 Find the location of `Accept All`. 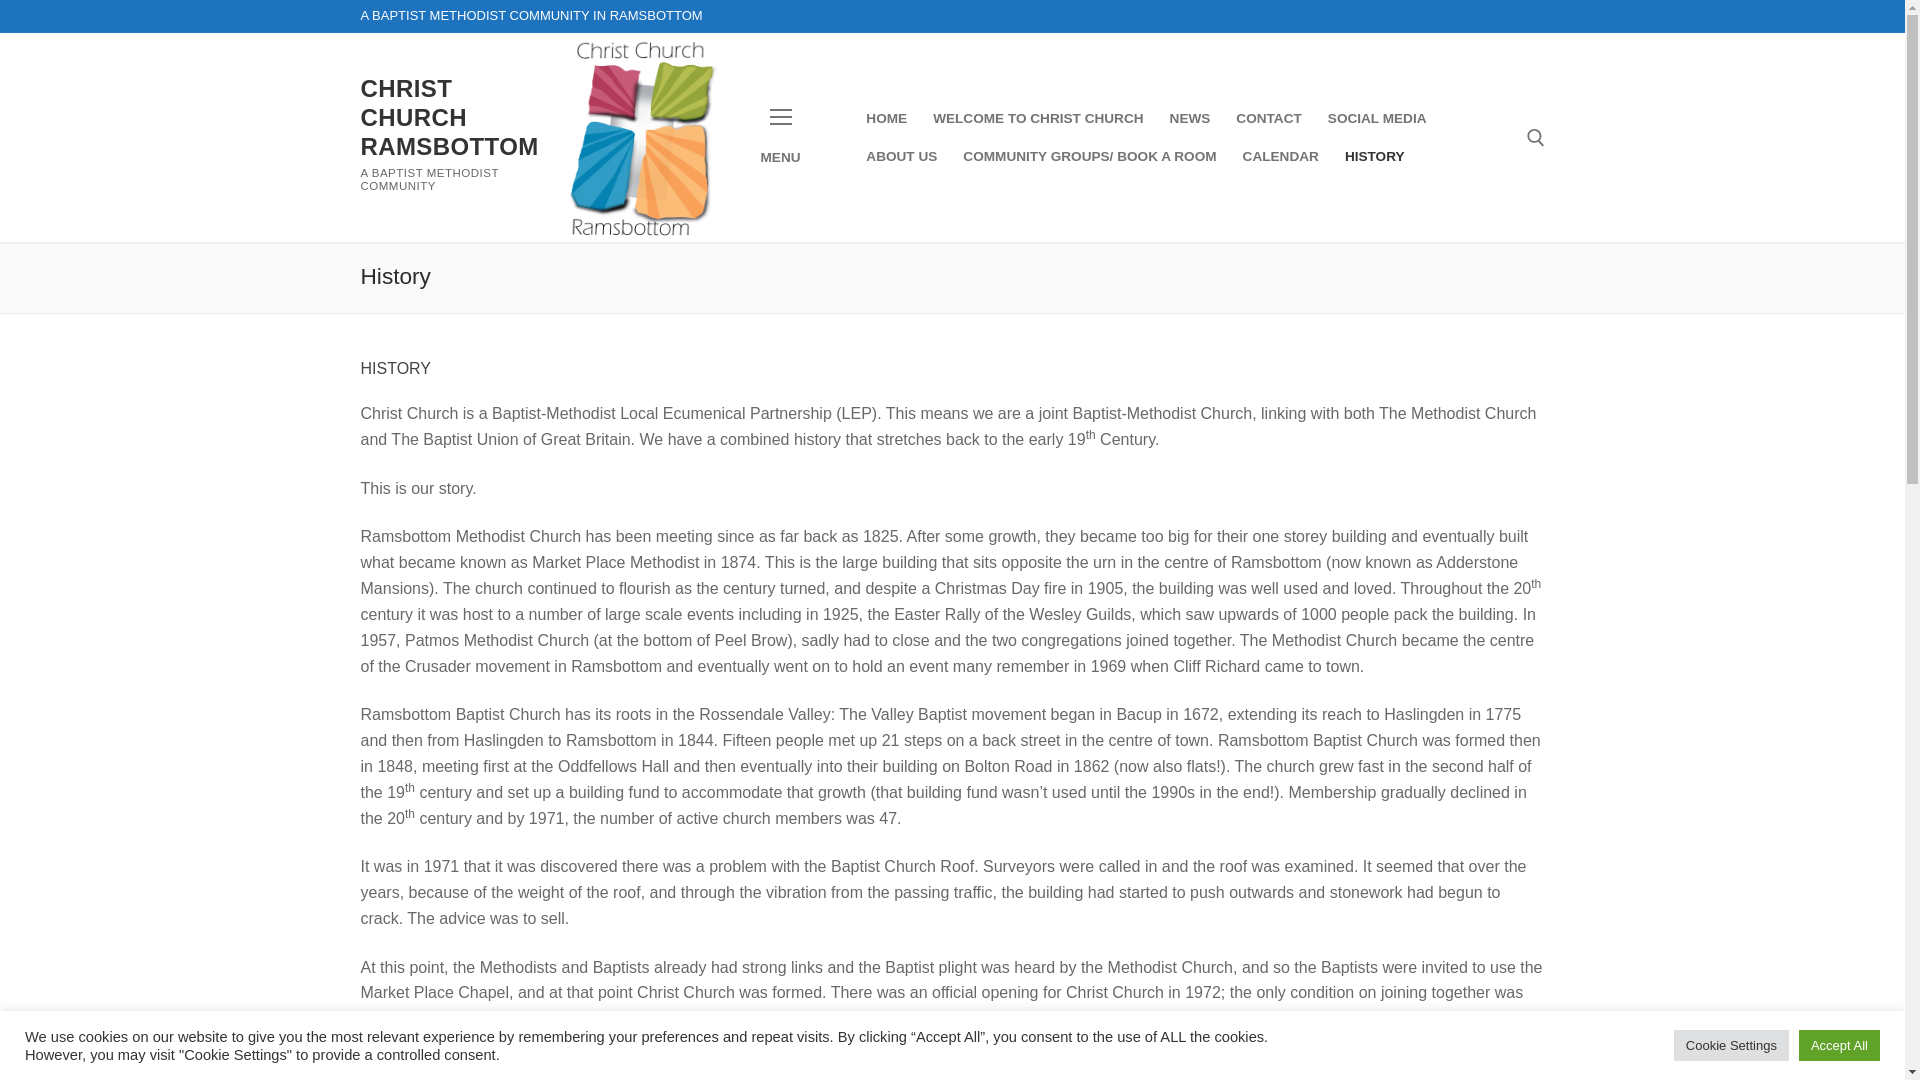

Accept All is located at coordinates (1839, 1045).